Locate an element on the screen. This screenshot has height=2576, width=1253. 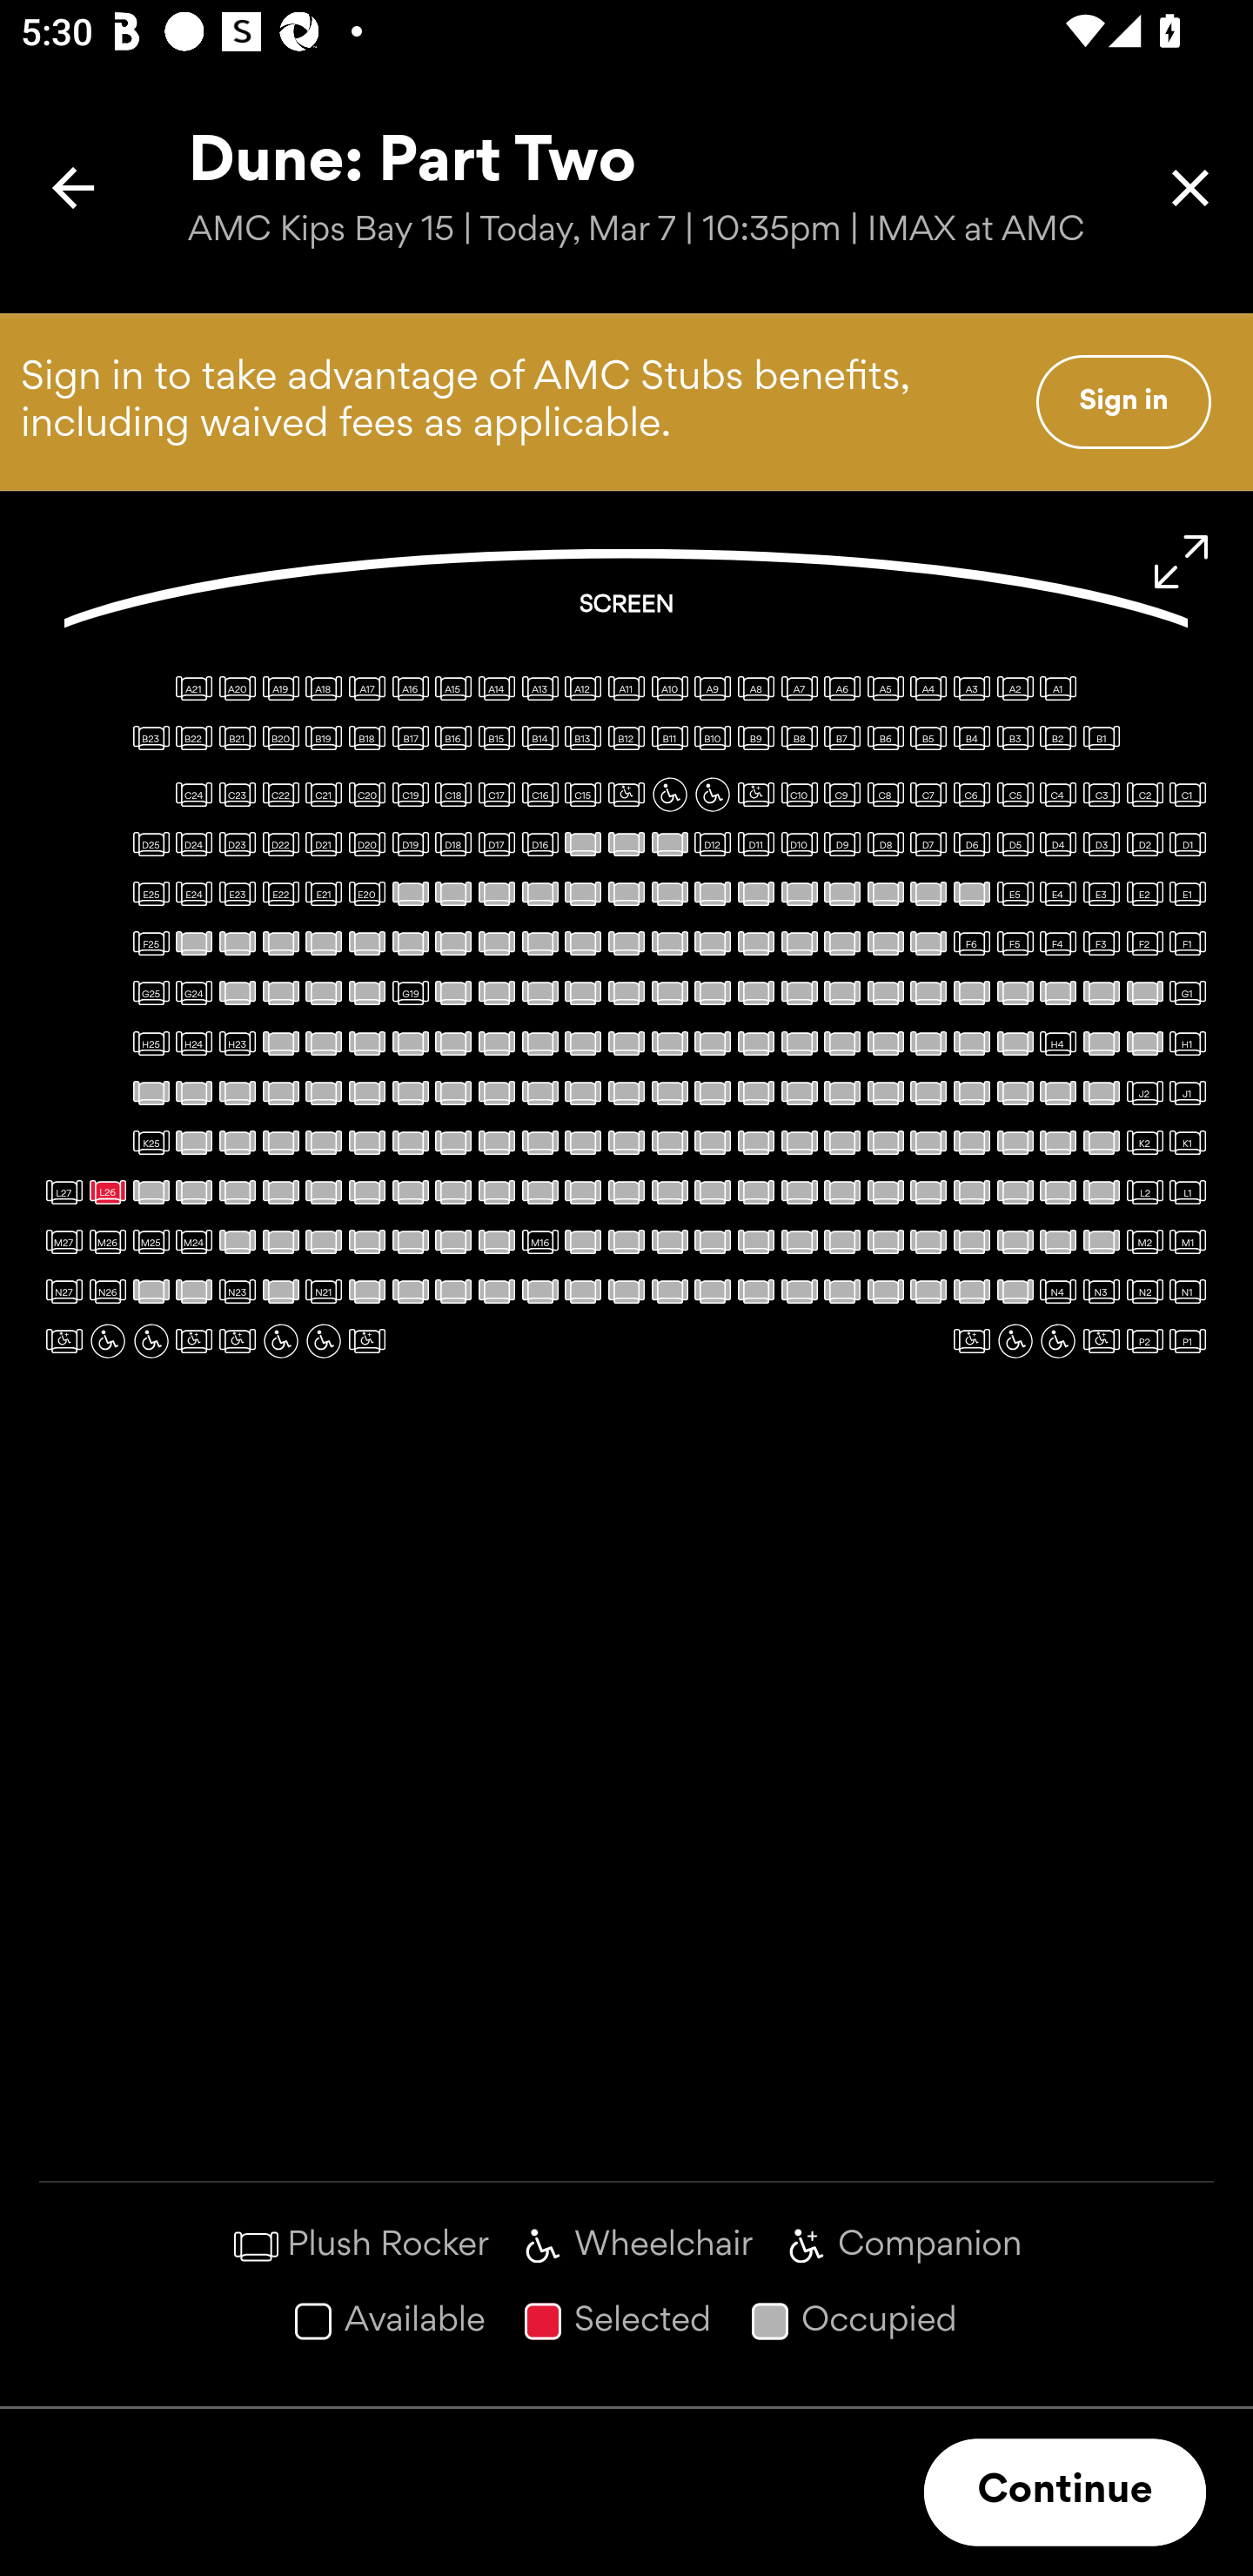
A4, Regular seat, available is located at coordinates (928, 688).